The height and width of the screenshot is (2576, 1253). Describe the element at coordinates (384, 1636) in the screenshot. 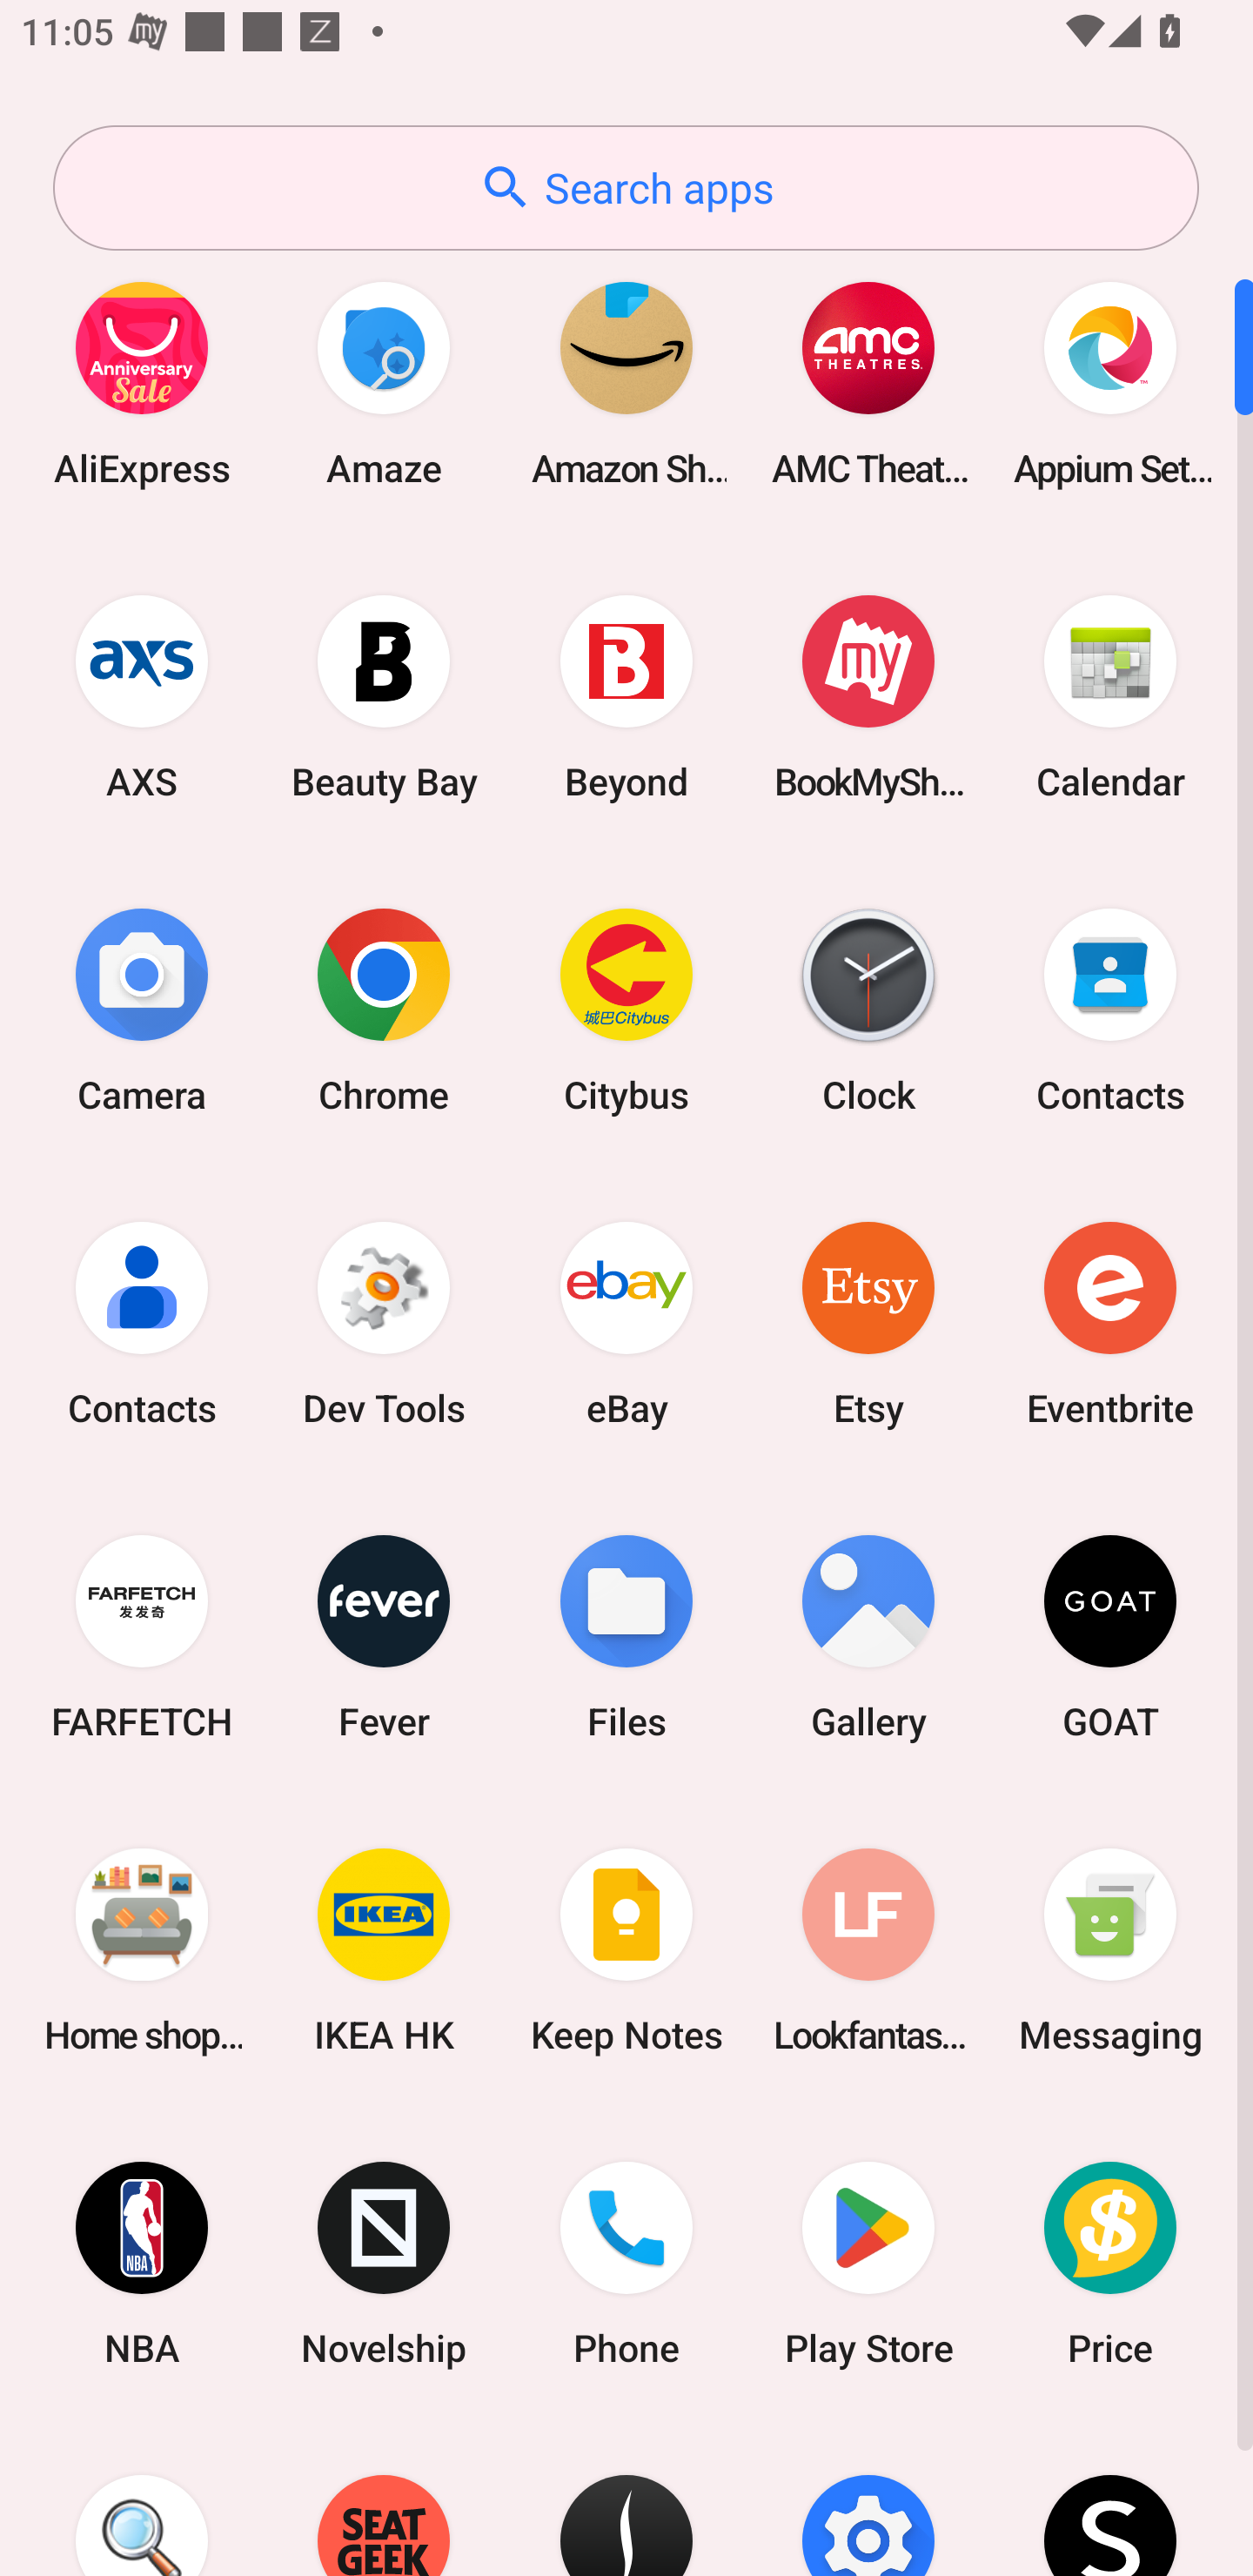

I see `Fever` at that location.